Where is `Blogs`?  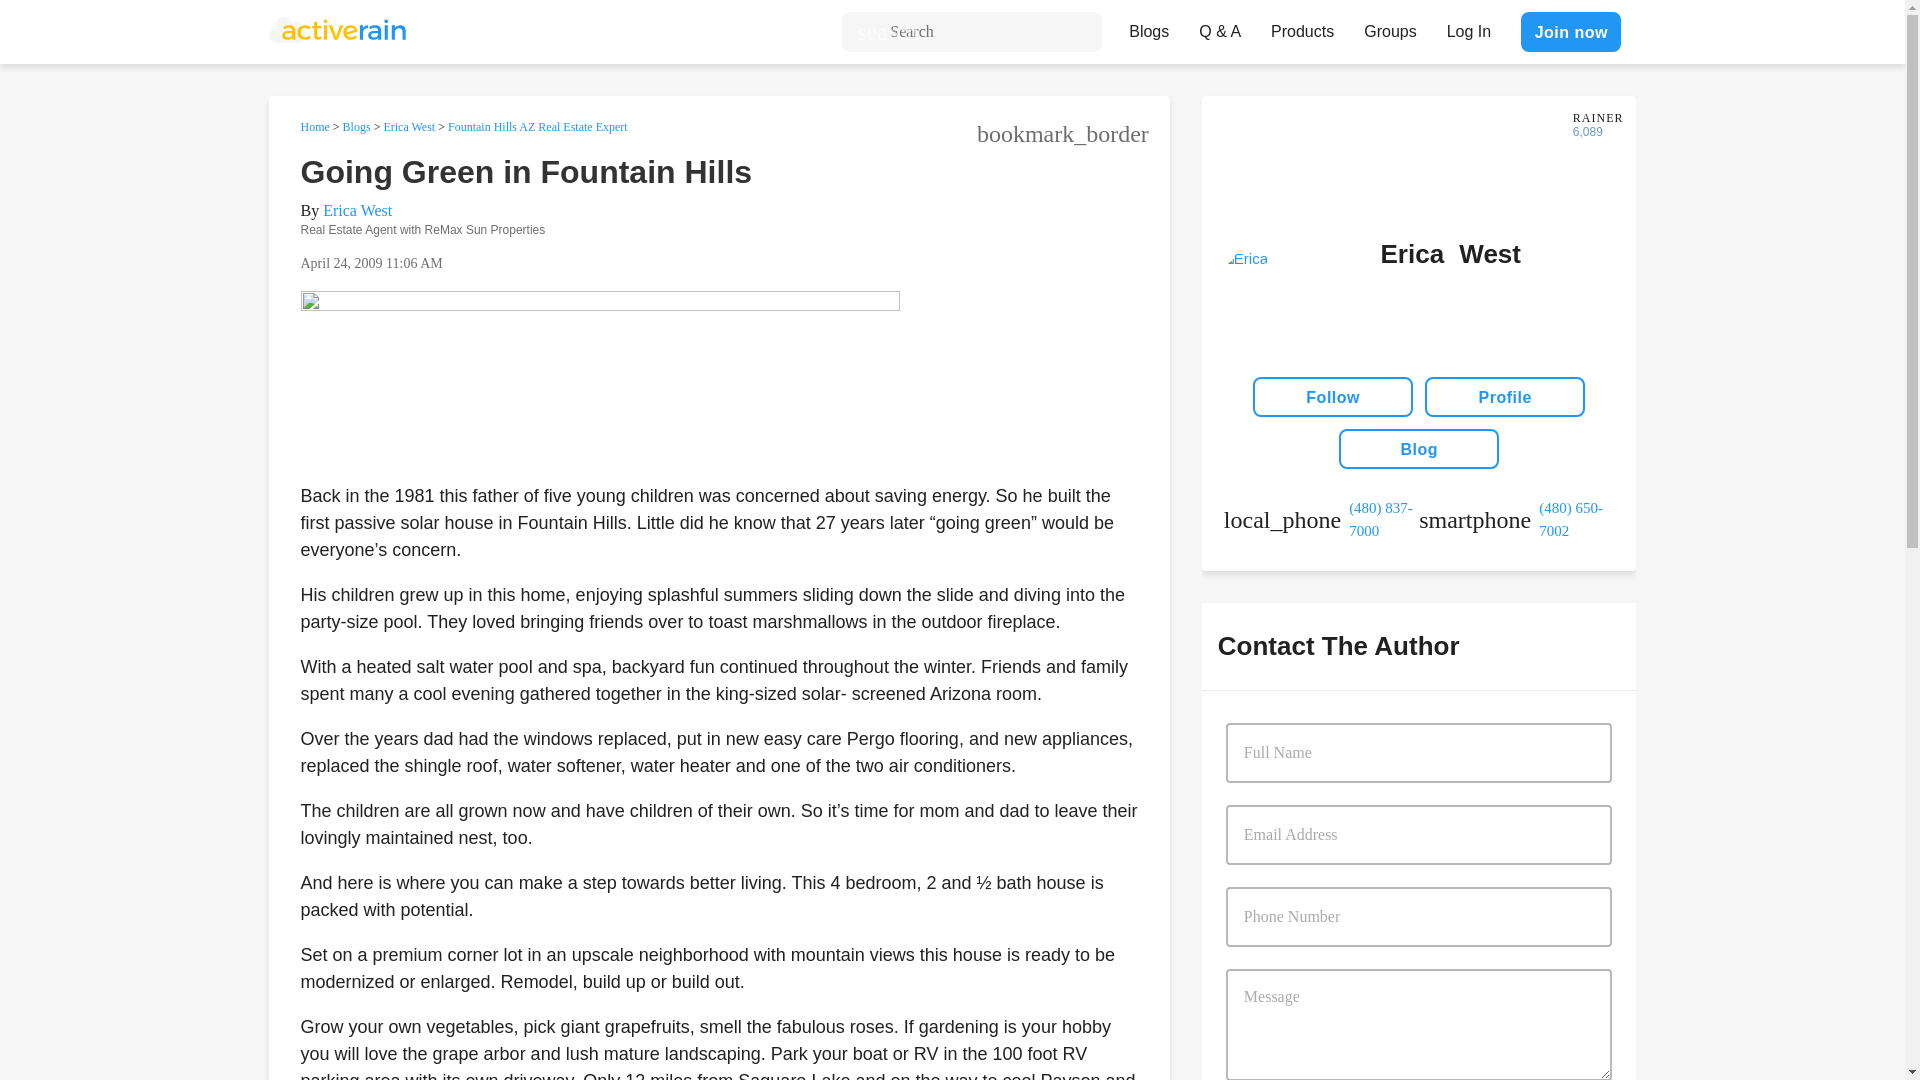
Blogs is located at coordinates (356, 126).